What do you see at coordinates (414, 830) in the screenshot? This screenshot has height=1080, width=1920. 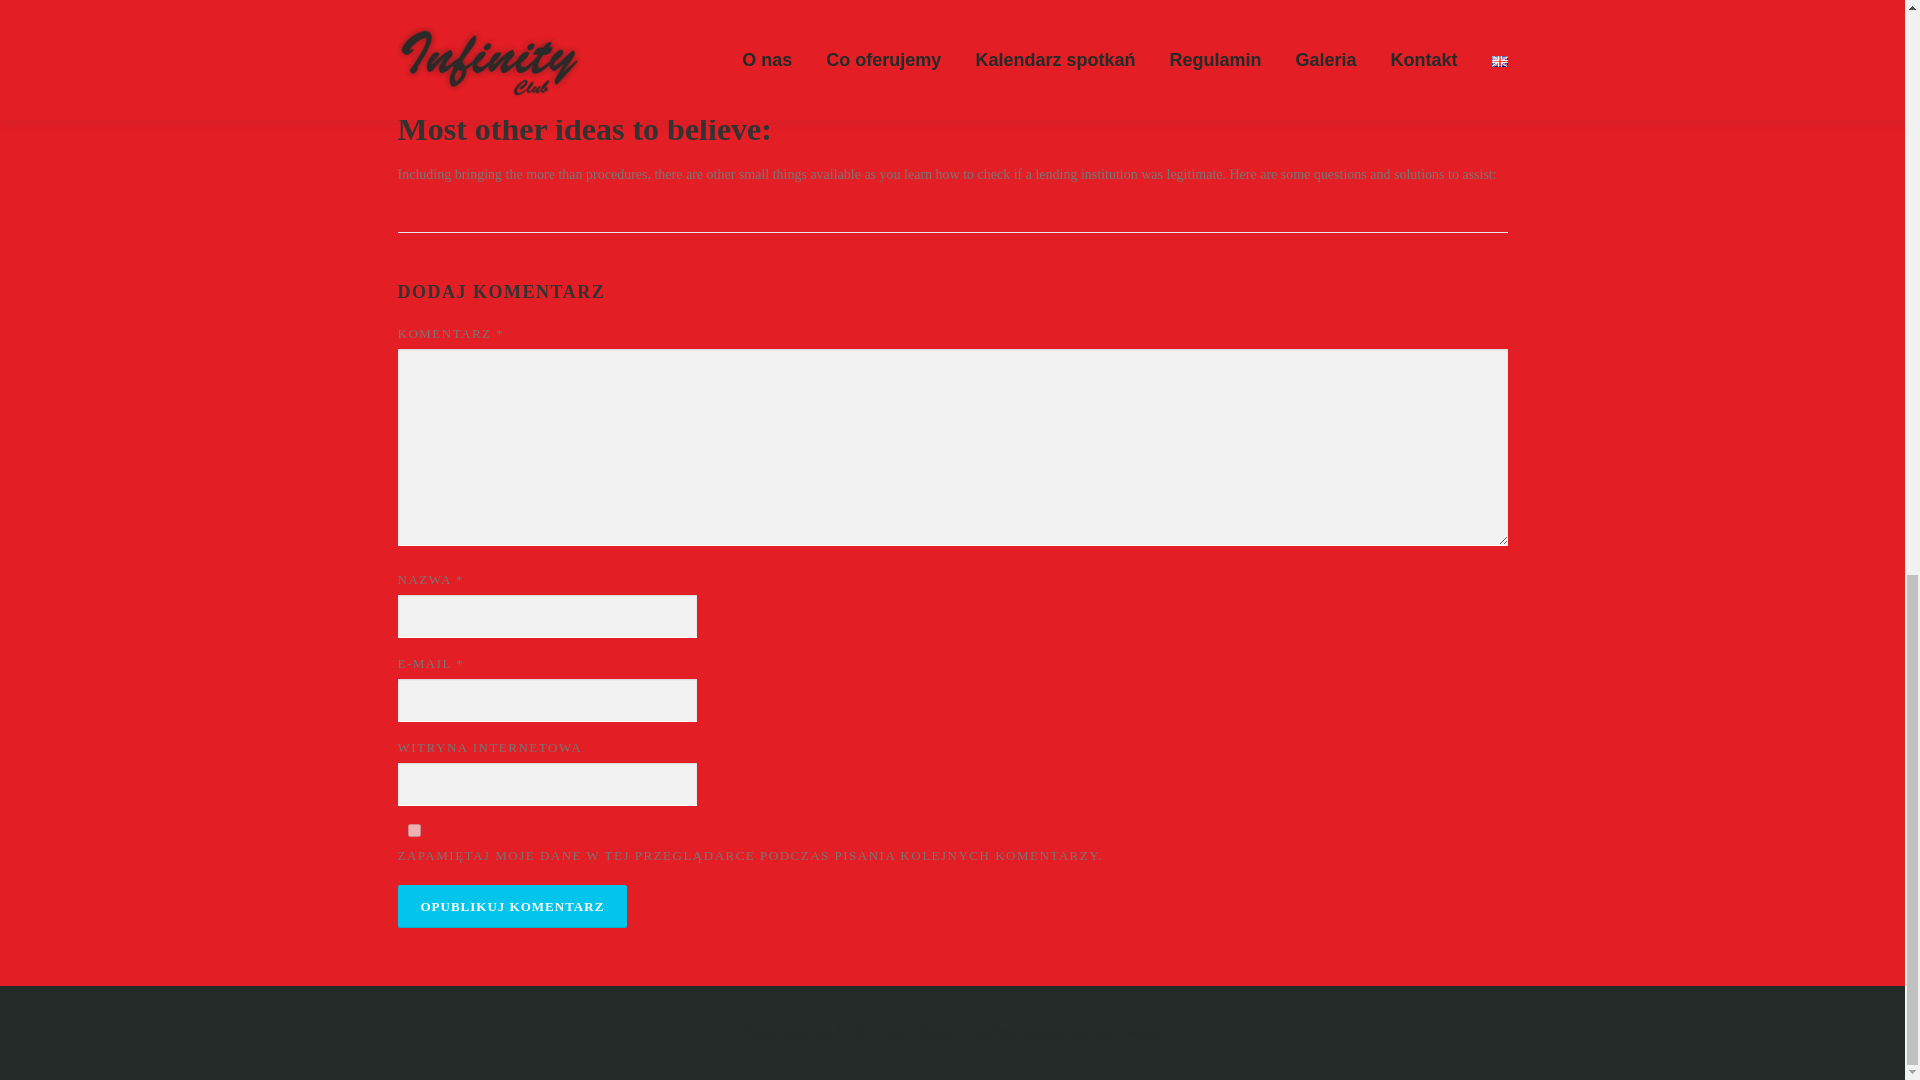 I see `yes` at bounding box center [414, 830].